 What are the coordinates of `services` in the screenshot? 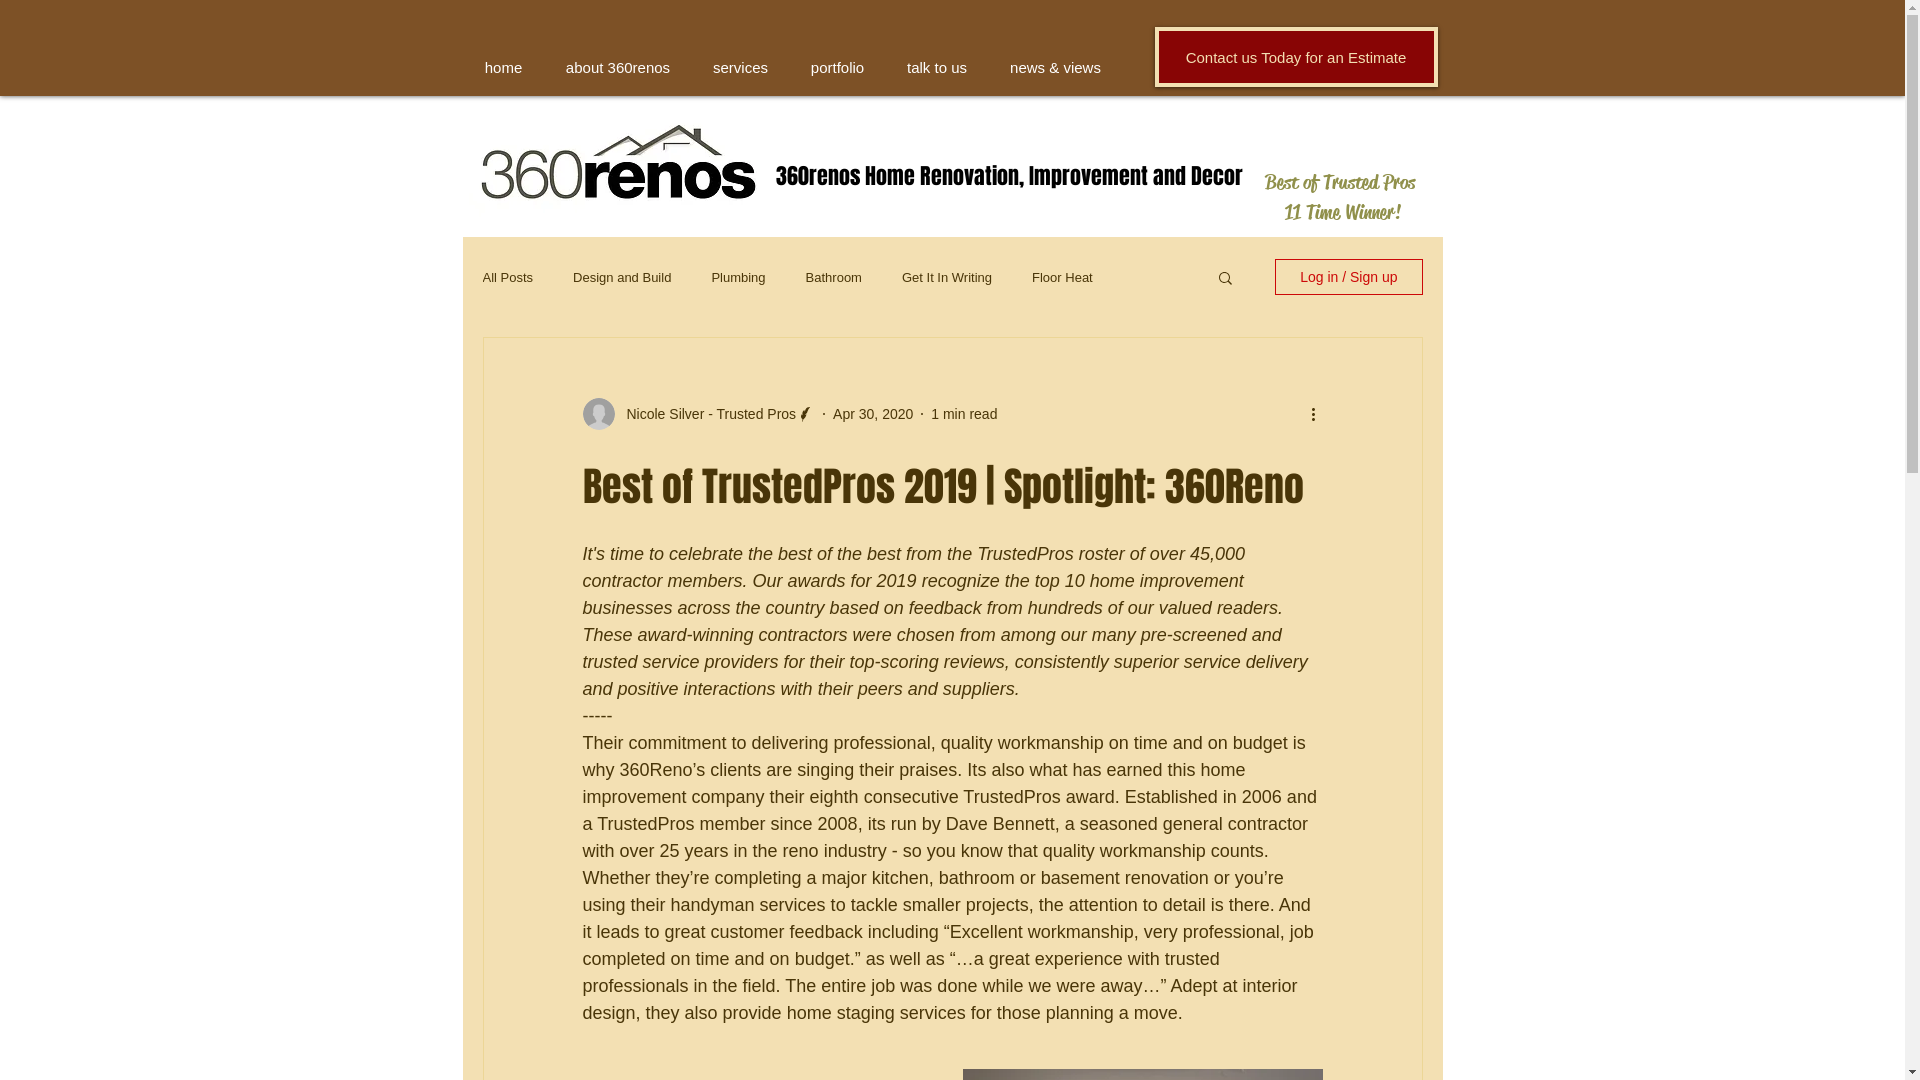 It's located at (741, 68).